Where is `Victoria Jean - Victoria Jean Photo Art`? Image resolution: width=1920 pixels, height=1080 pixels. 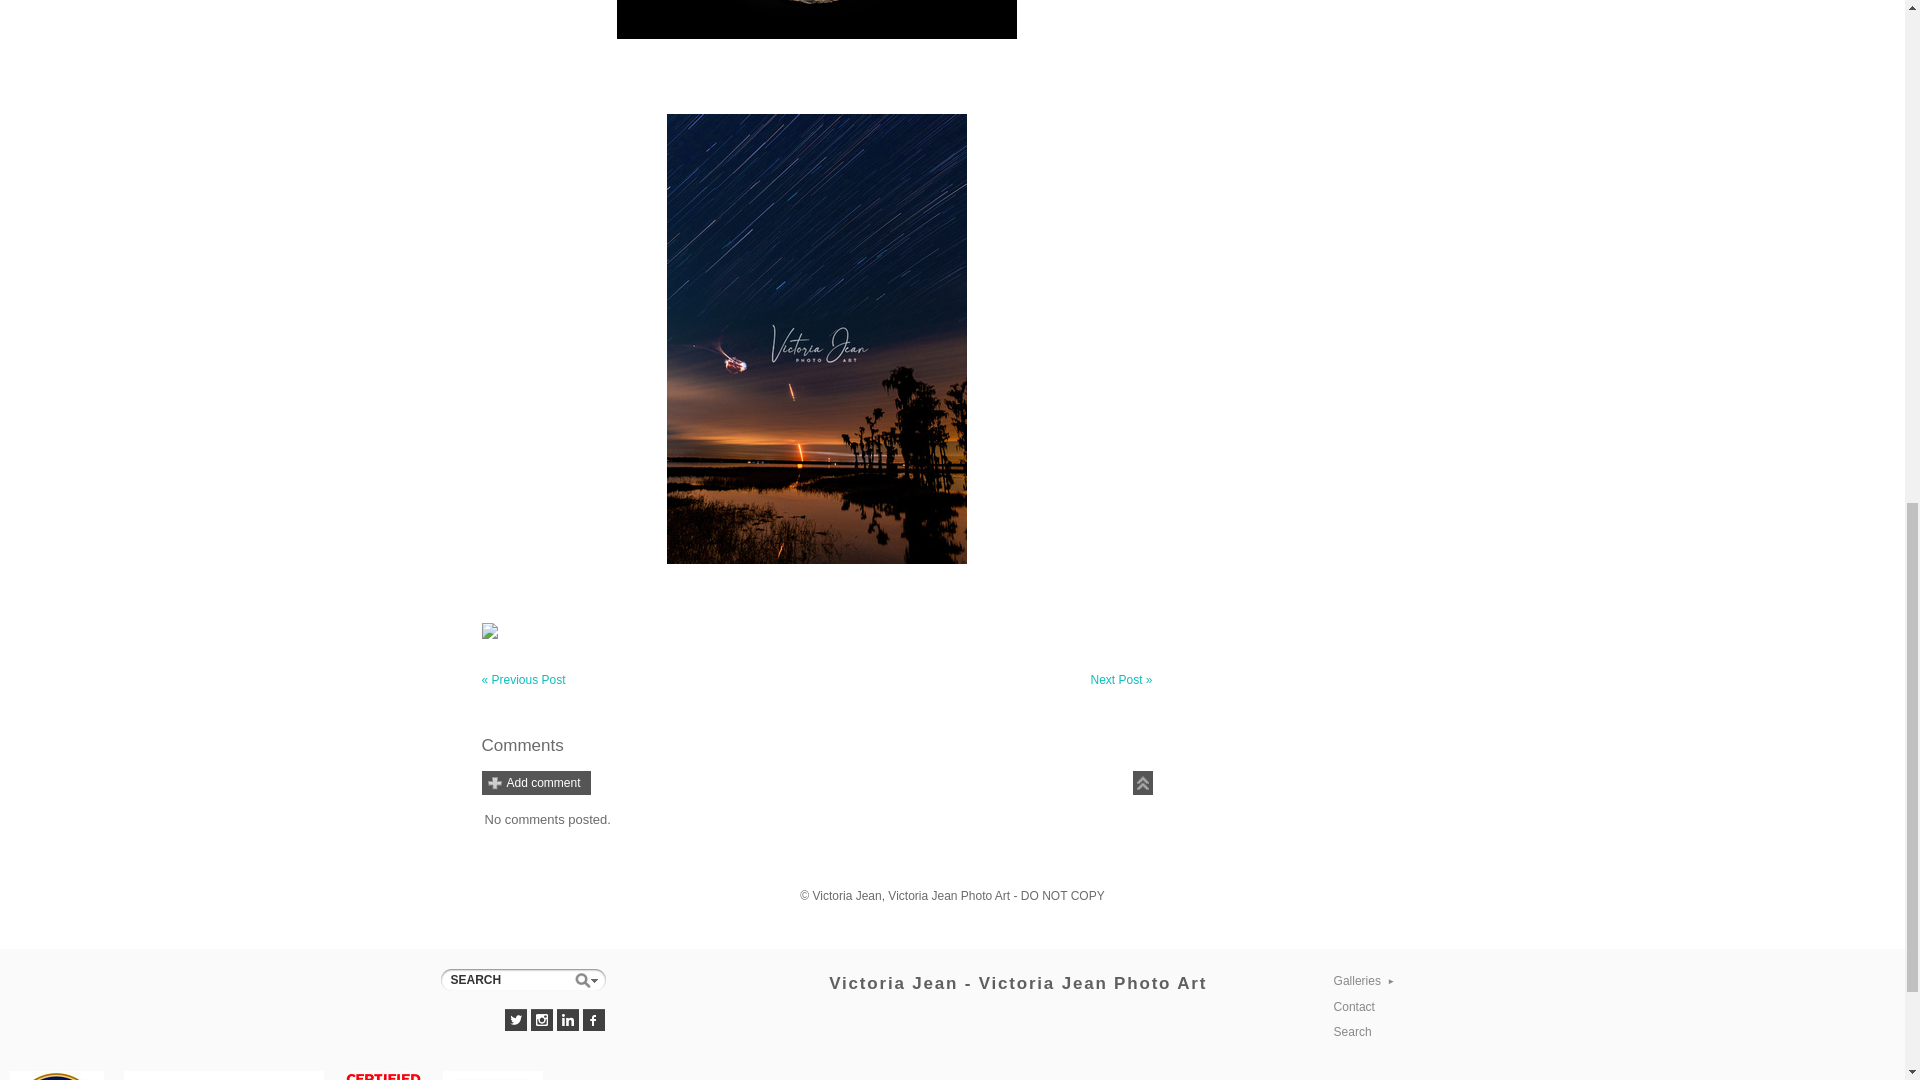
Victoria Jean - Victoria Jean Photo Art is located at coordinates (1018, 984).